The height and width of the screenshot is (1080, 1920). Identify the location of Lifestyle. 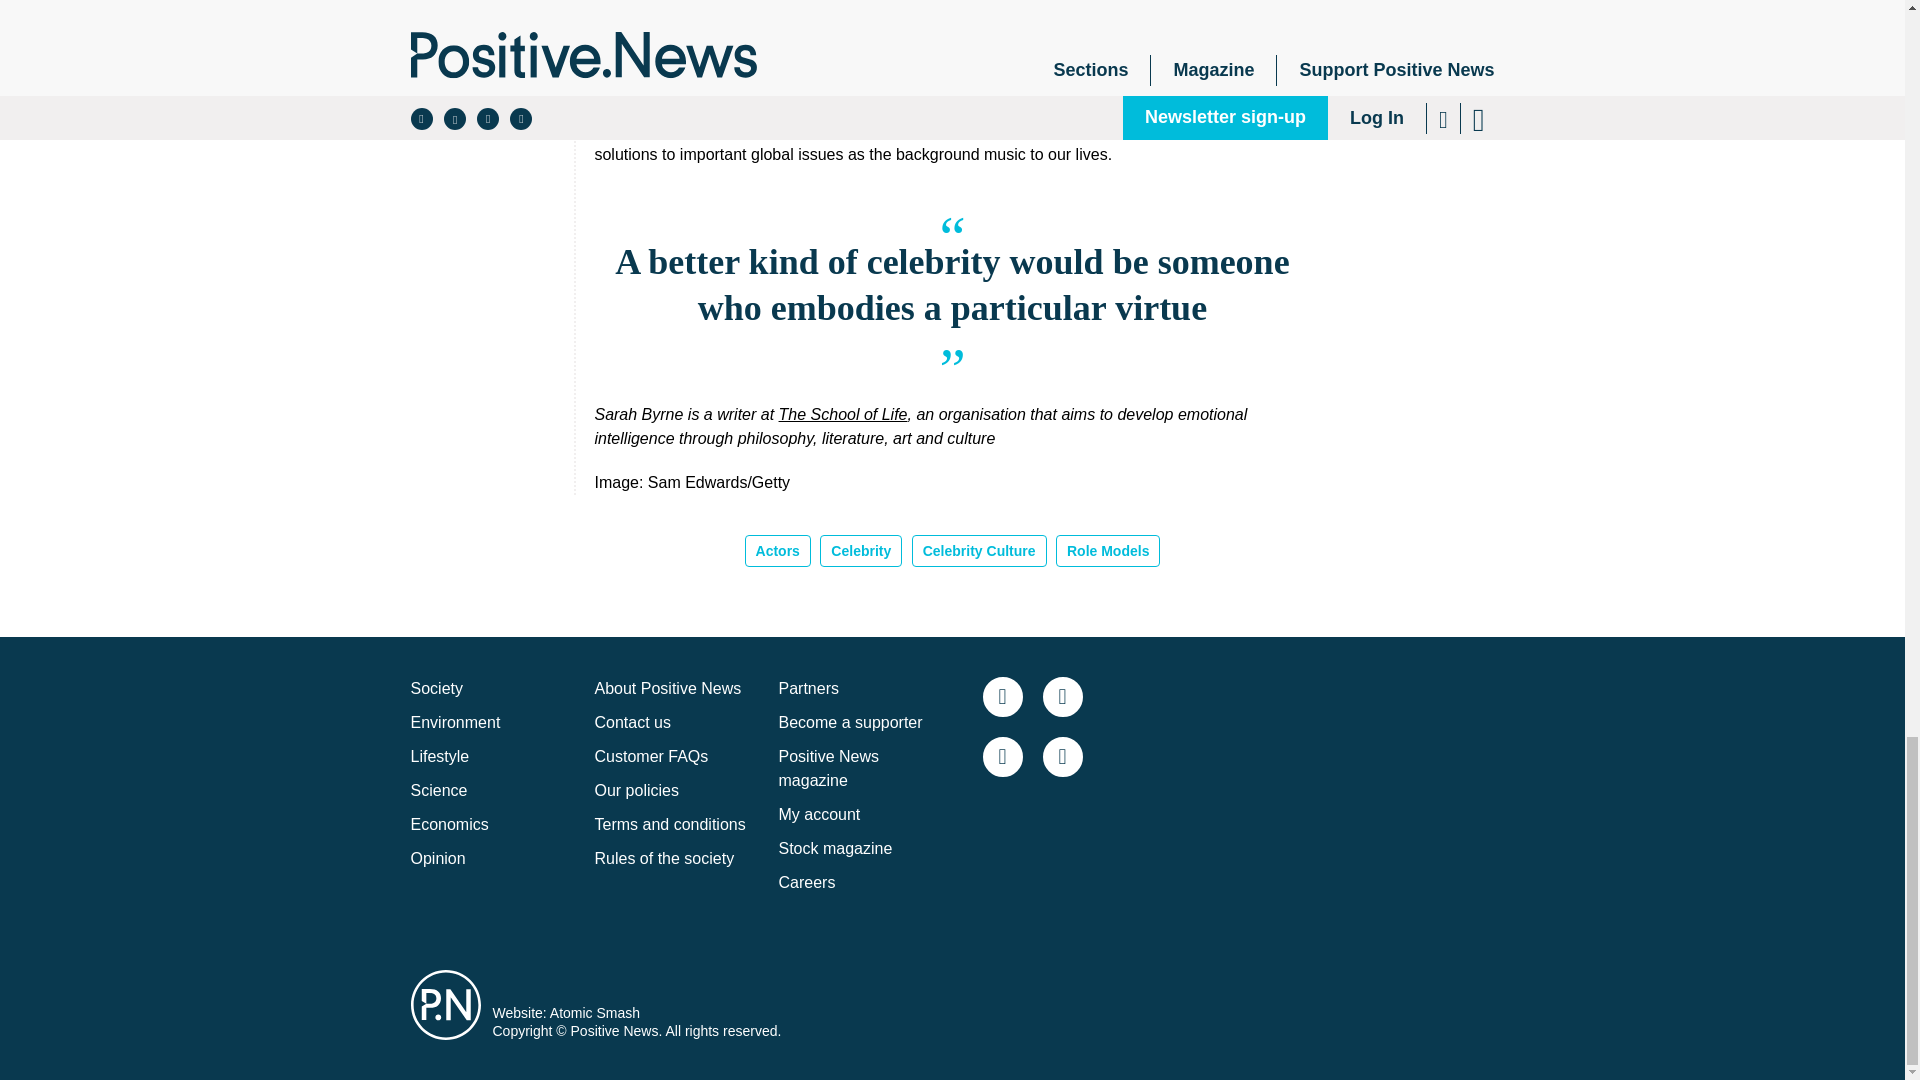
(439, 756).